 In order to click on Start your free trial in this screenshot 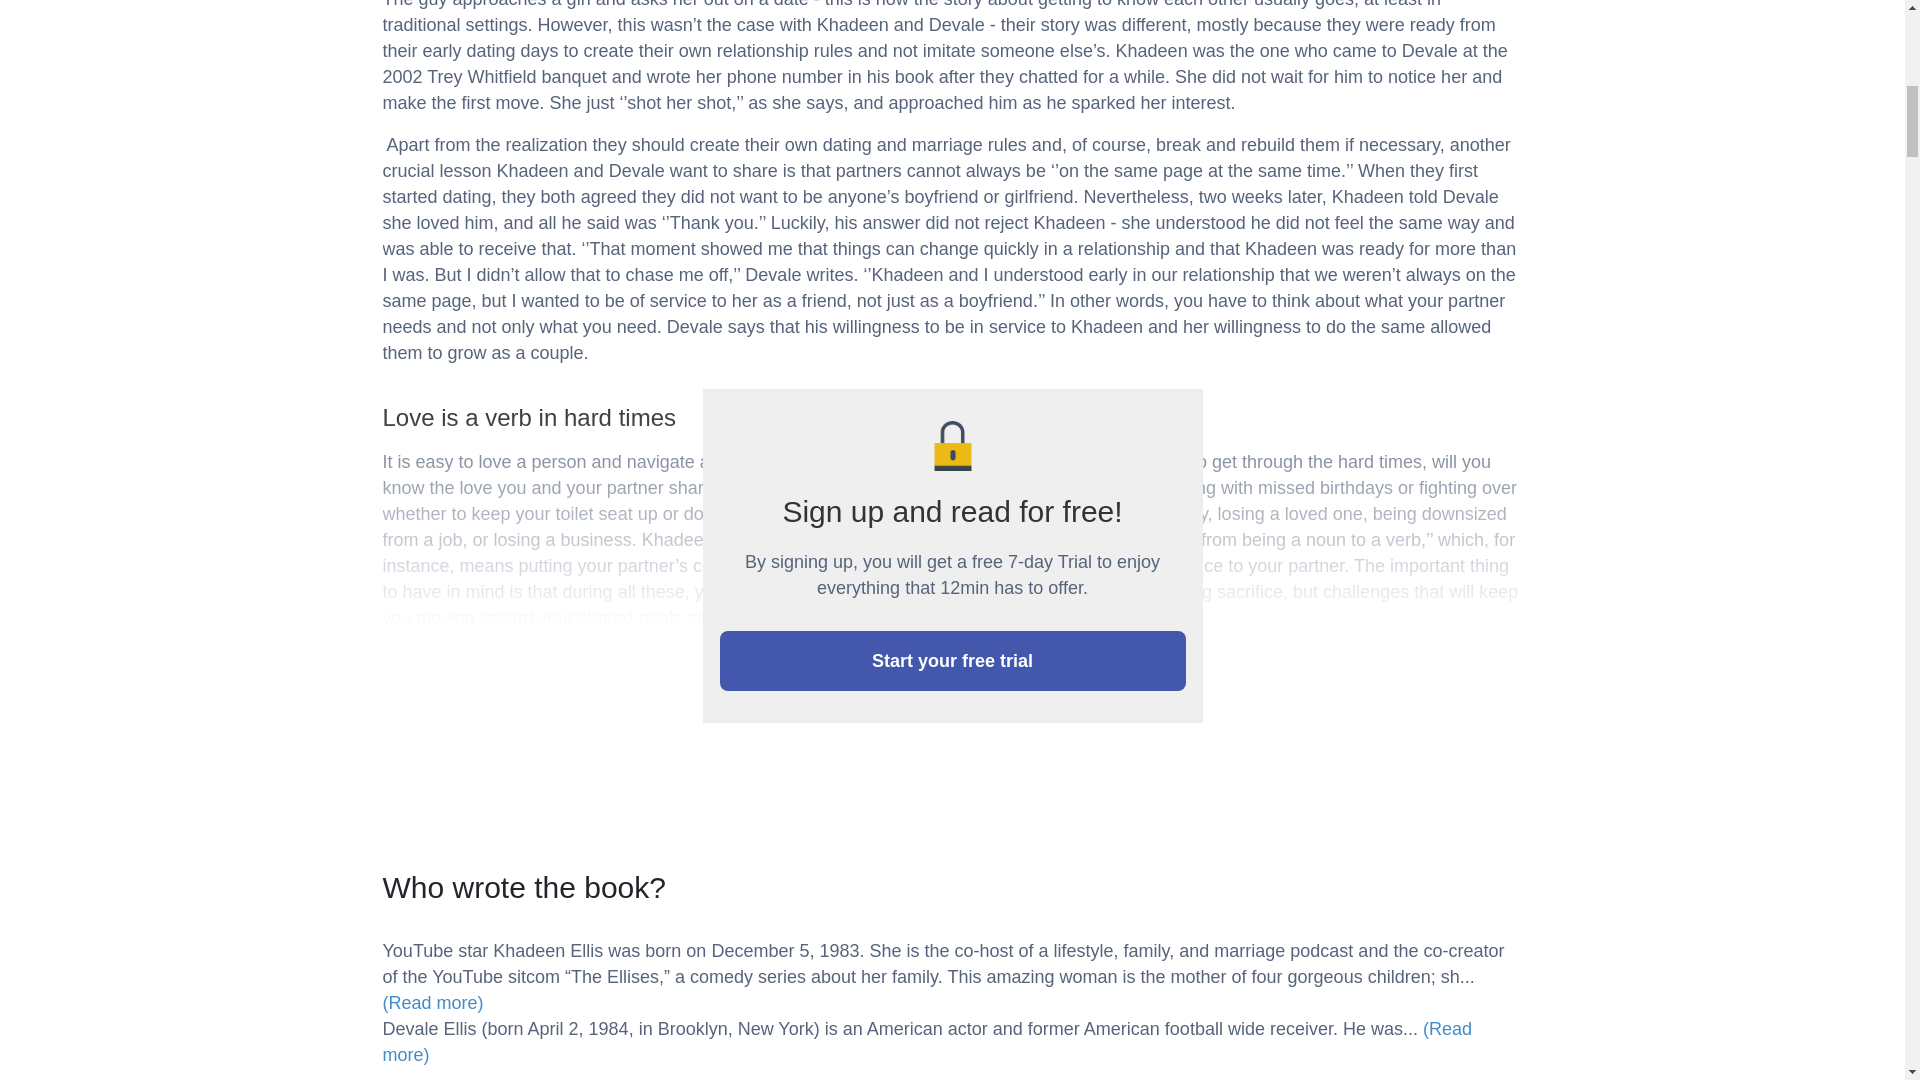, I will do `click(953, 660)`.